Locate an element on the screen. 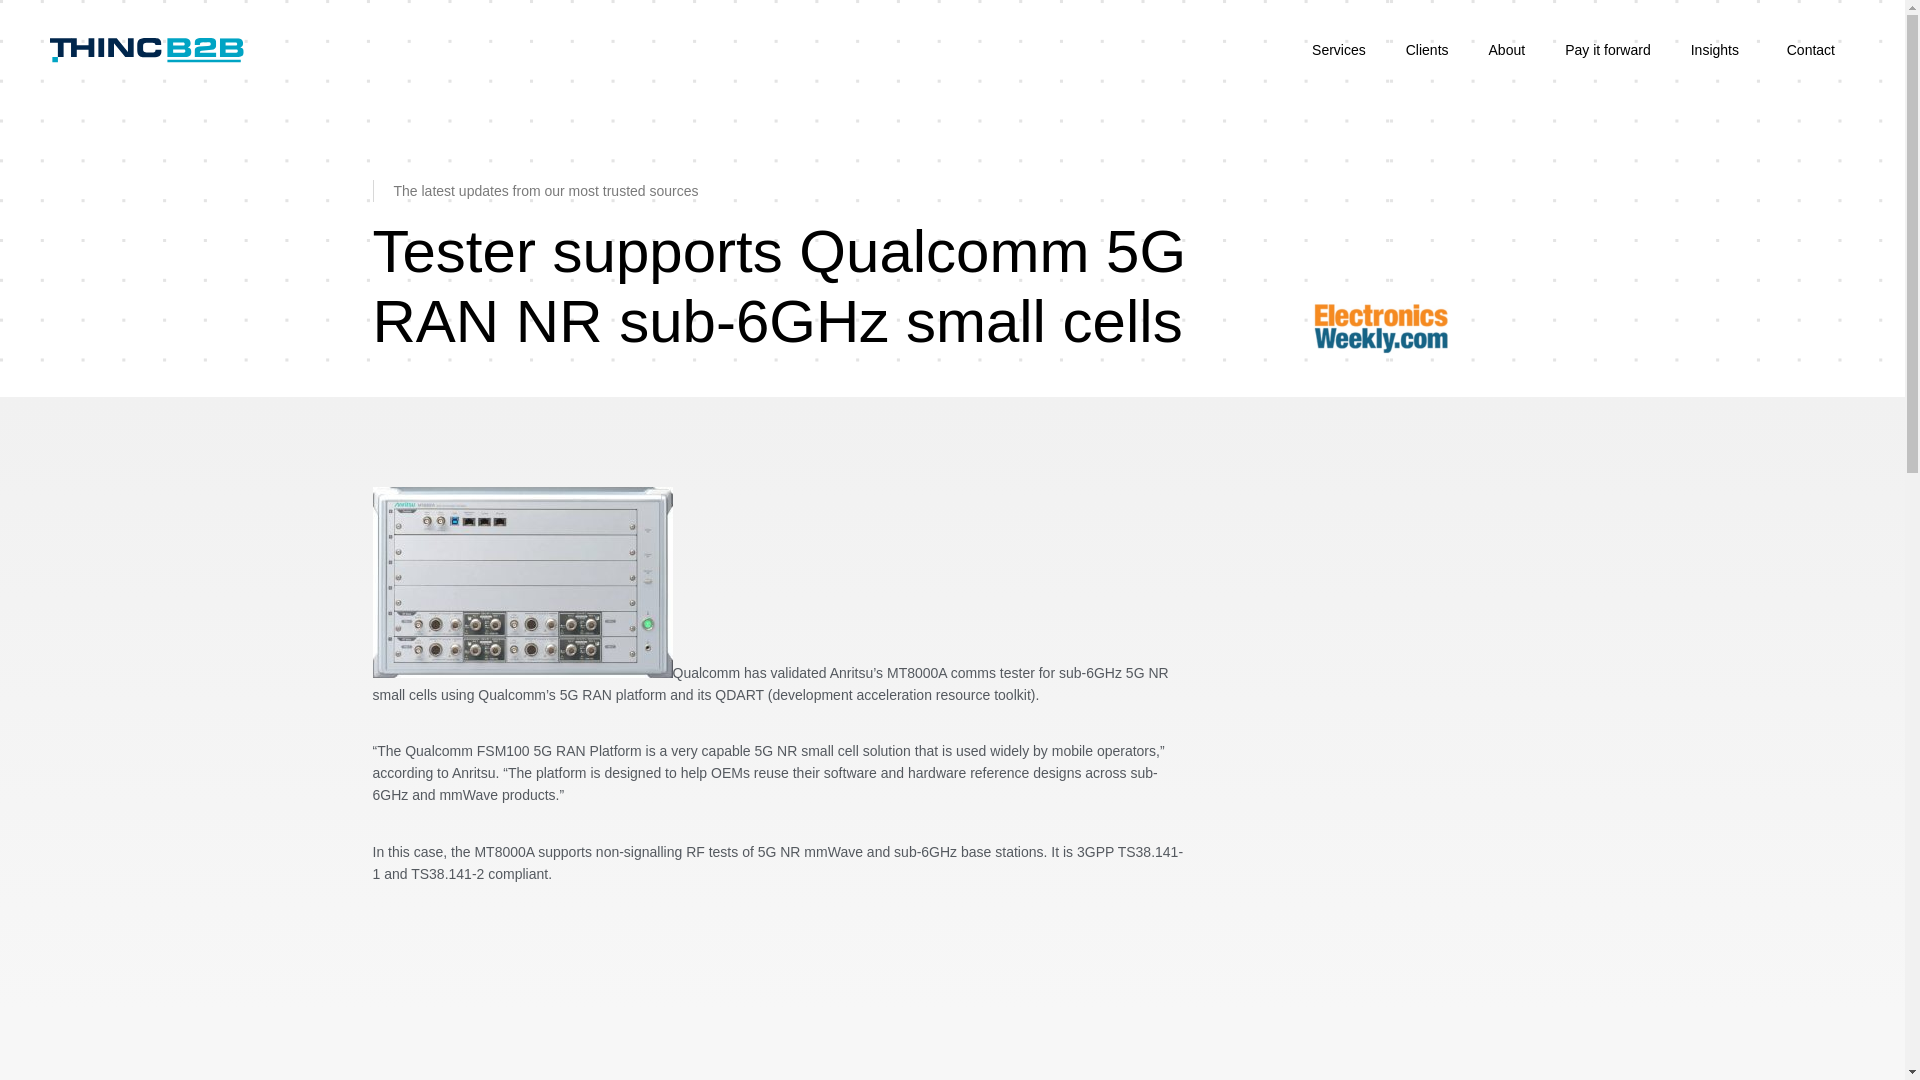 The image size is (1920, 1080). Insights   is located at coordinates (1718, 50).